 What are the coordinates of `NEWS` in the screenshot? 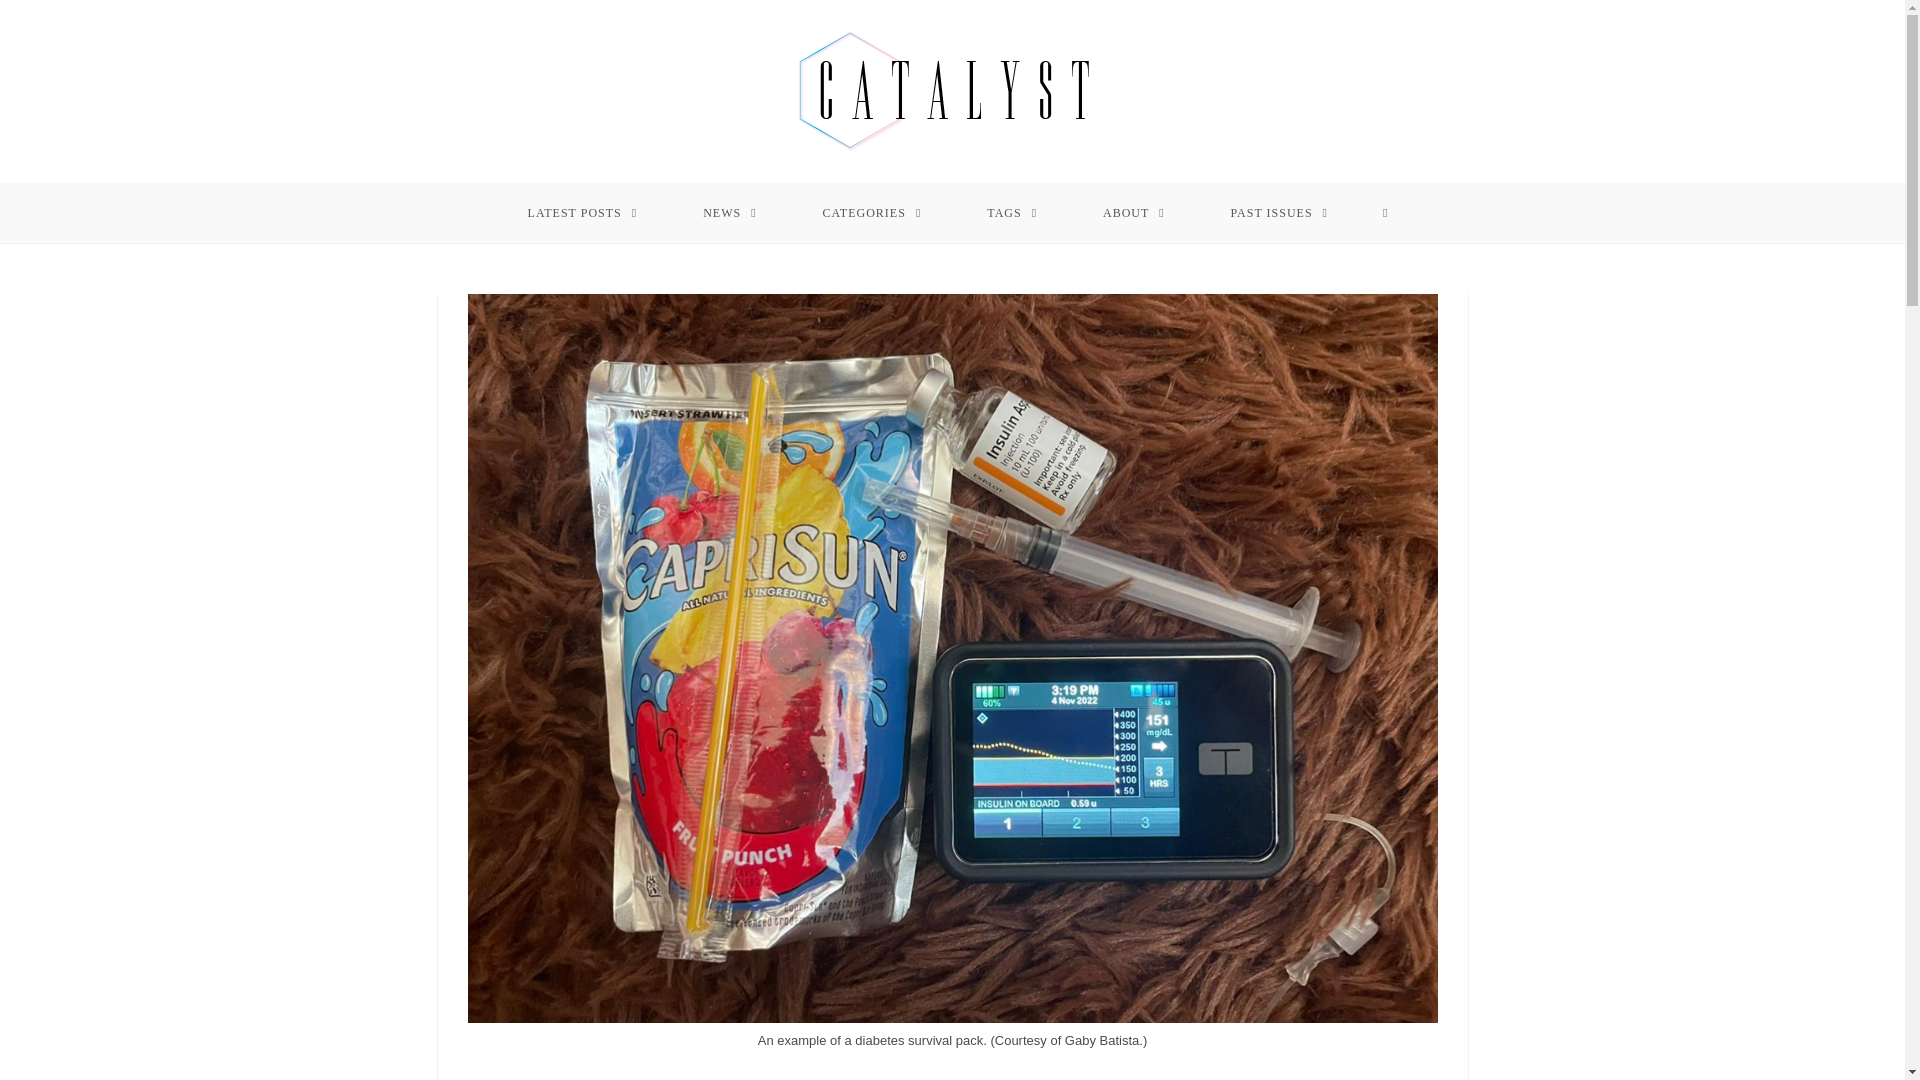 It's located at (730, 212).